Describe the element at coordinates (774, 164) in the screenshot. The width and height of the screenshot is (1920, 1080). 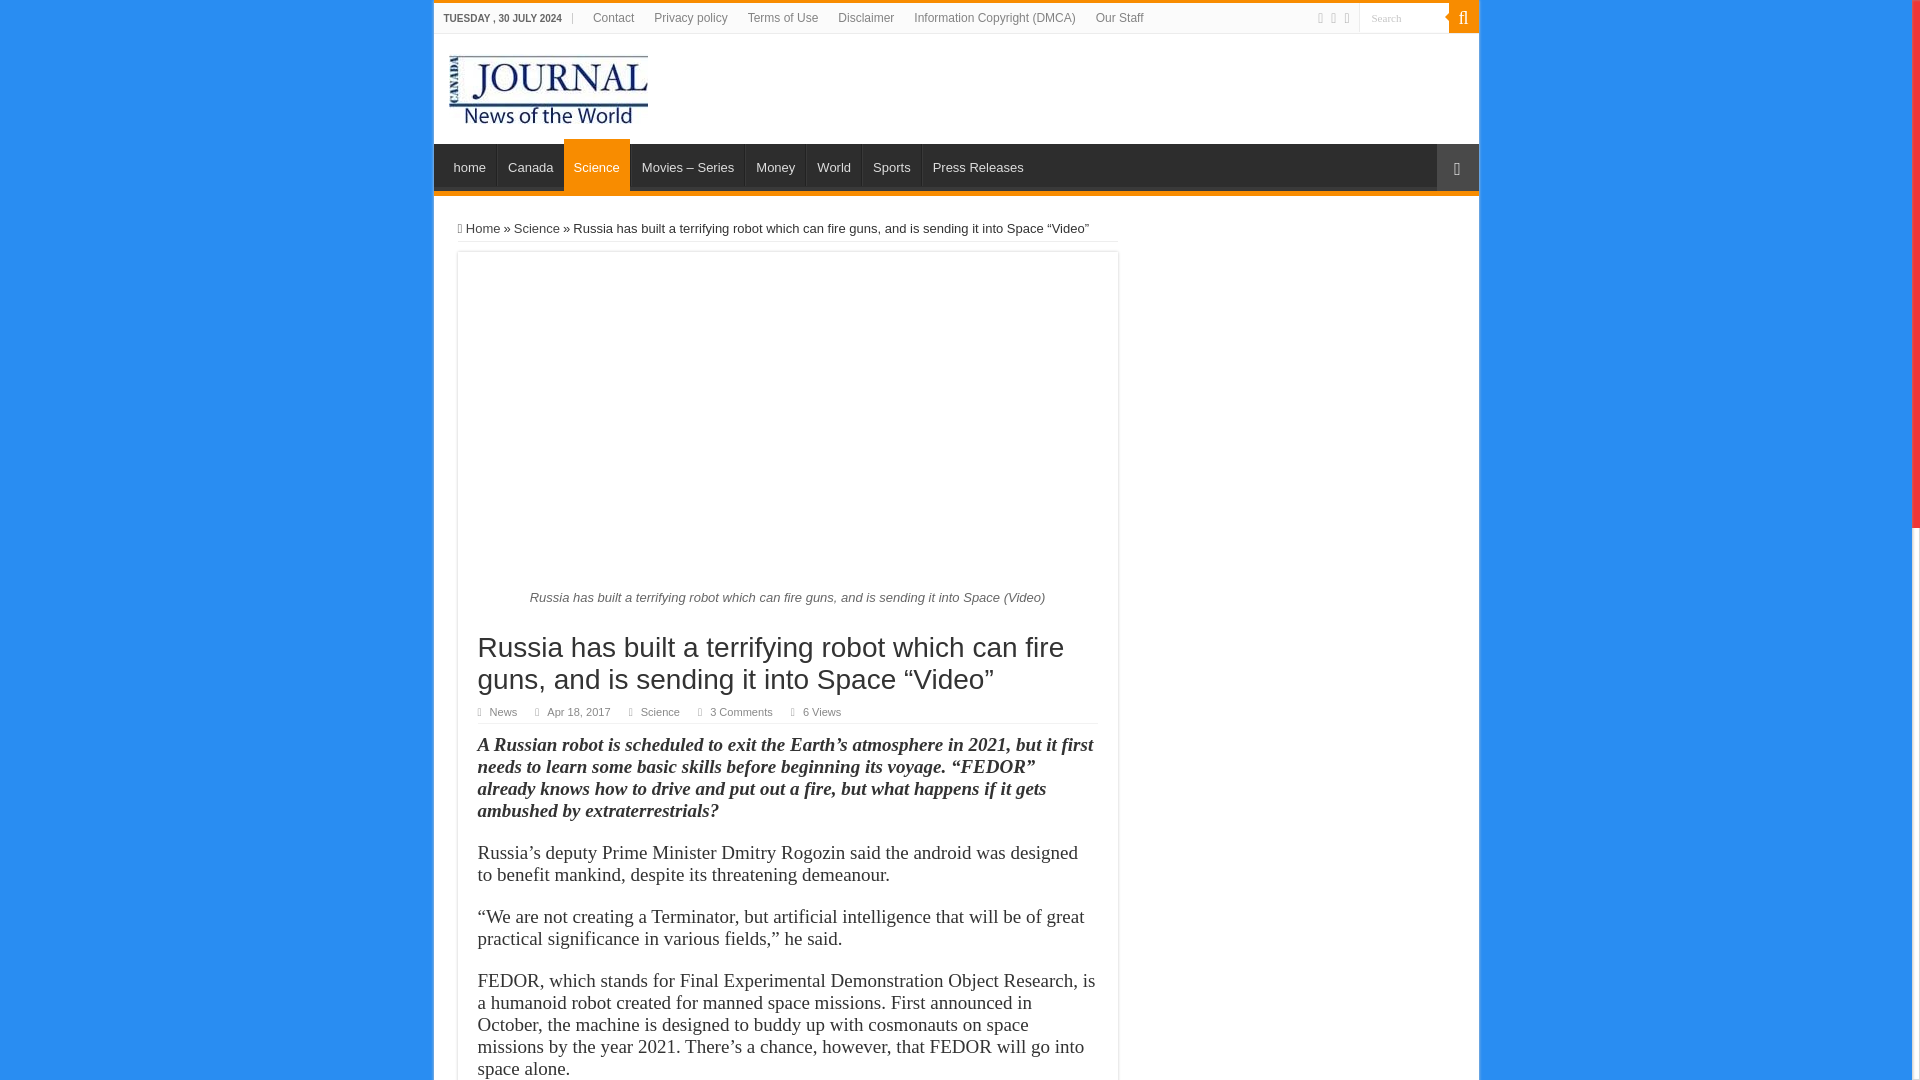
I see `Money` at that location.